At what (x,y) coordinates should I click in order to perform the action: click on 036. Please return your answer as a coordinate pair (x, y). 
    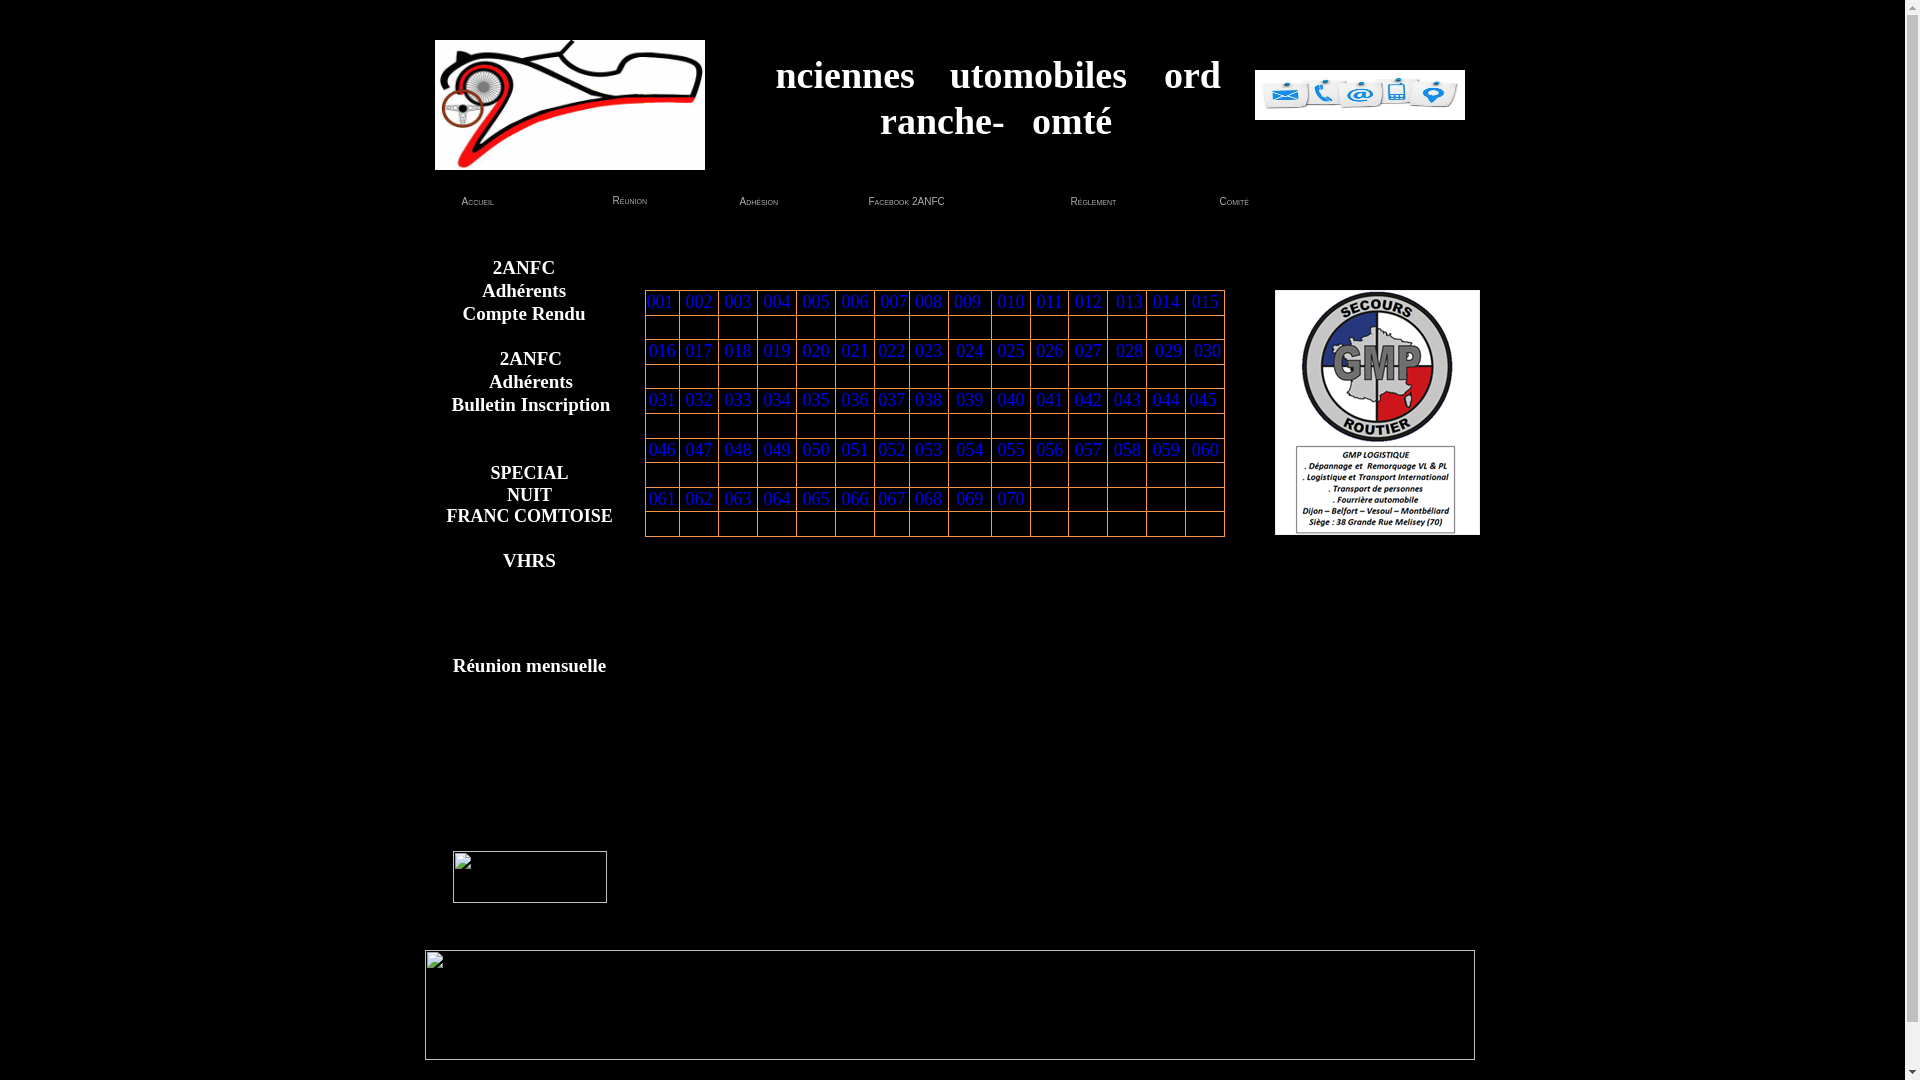
    Looking at the image, I should click on (856, 400).